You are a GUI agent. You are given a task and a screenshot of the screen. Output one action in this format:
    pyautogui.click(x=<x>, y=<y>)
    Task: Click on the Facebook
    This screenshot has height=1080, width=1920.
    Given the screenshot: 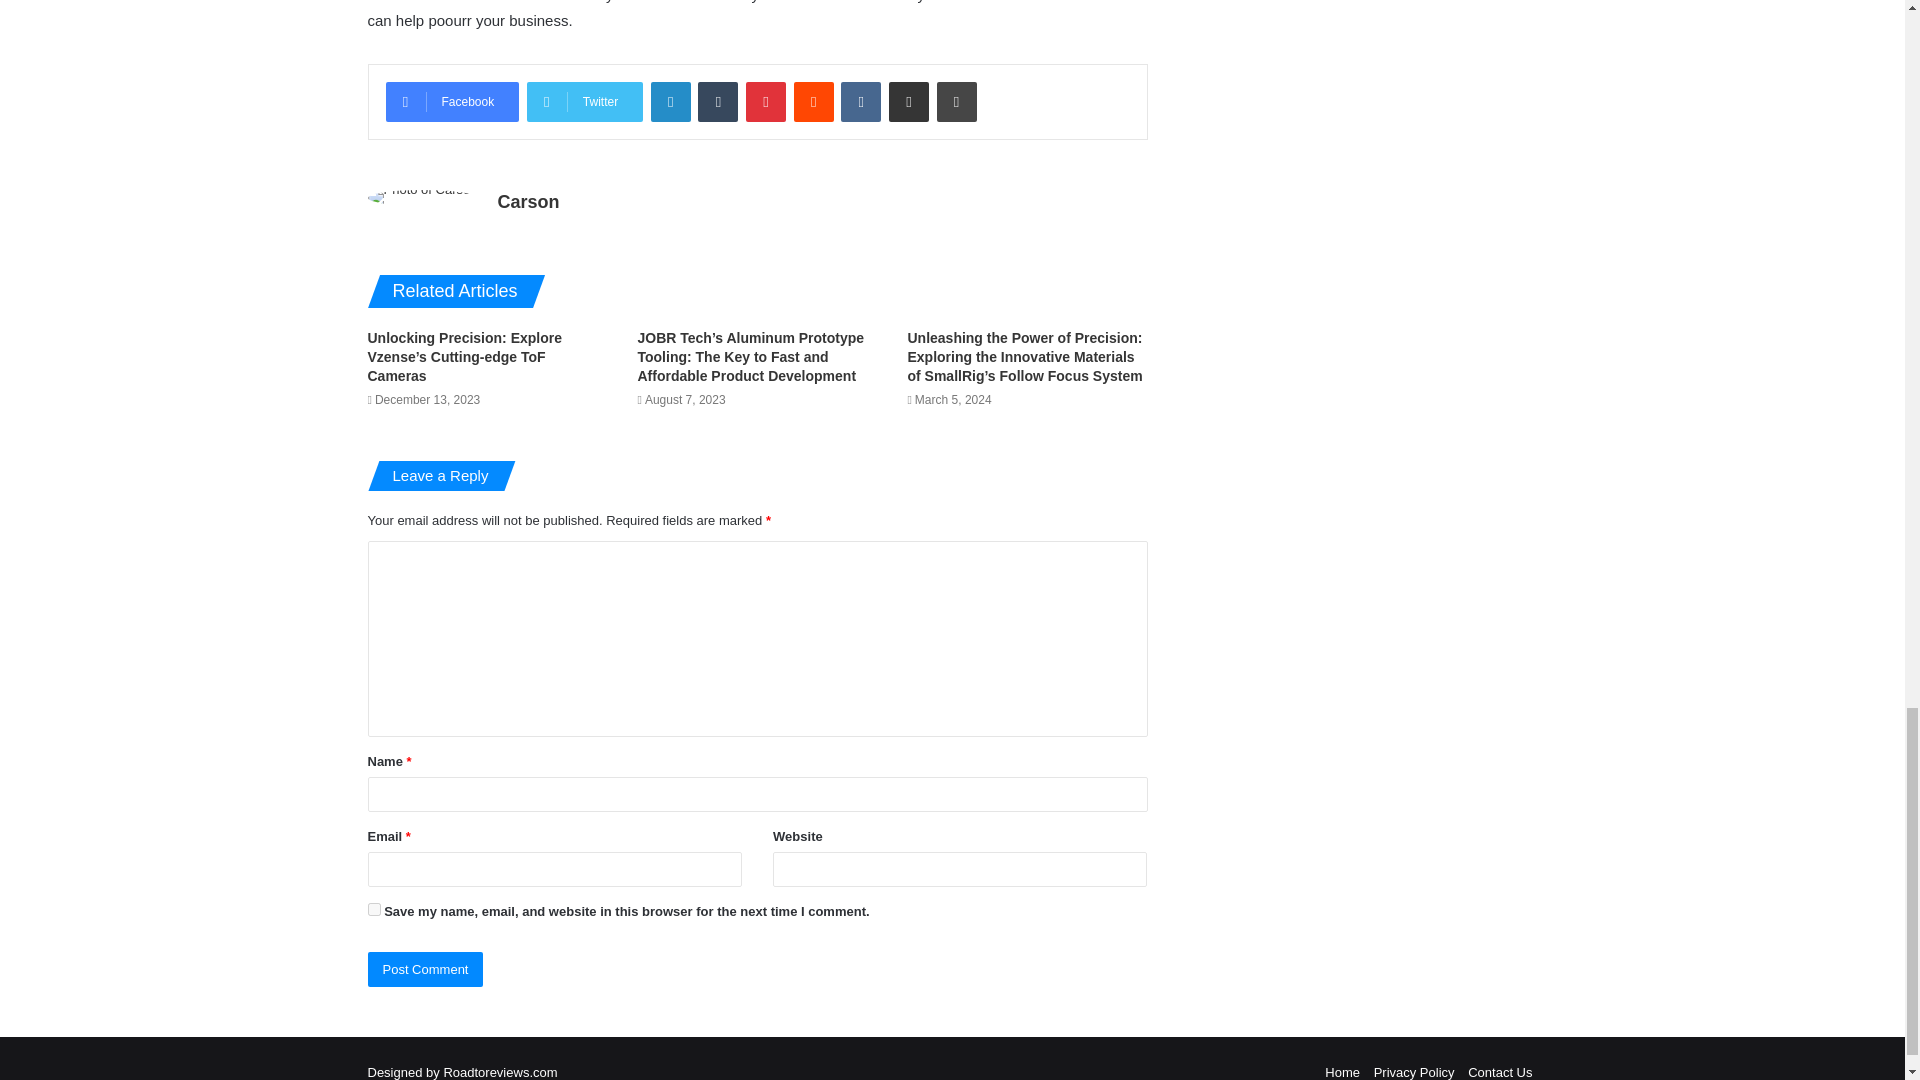 What is the action you would take?
    pyautogui.click(x=452, y=102)
    